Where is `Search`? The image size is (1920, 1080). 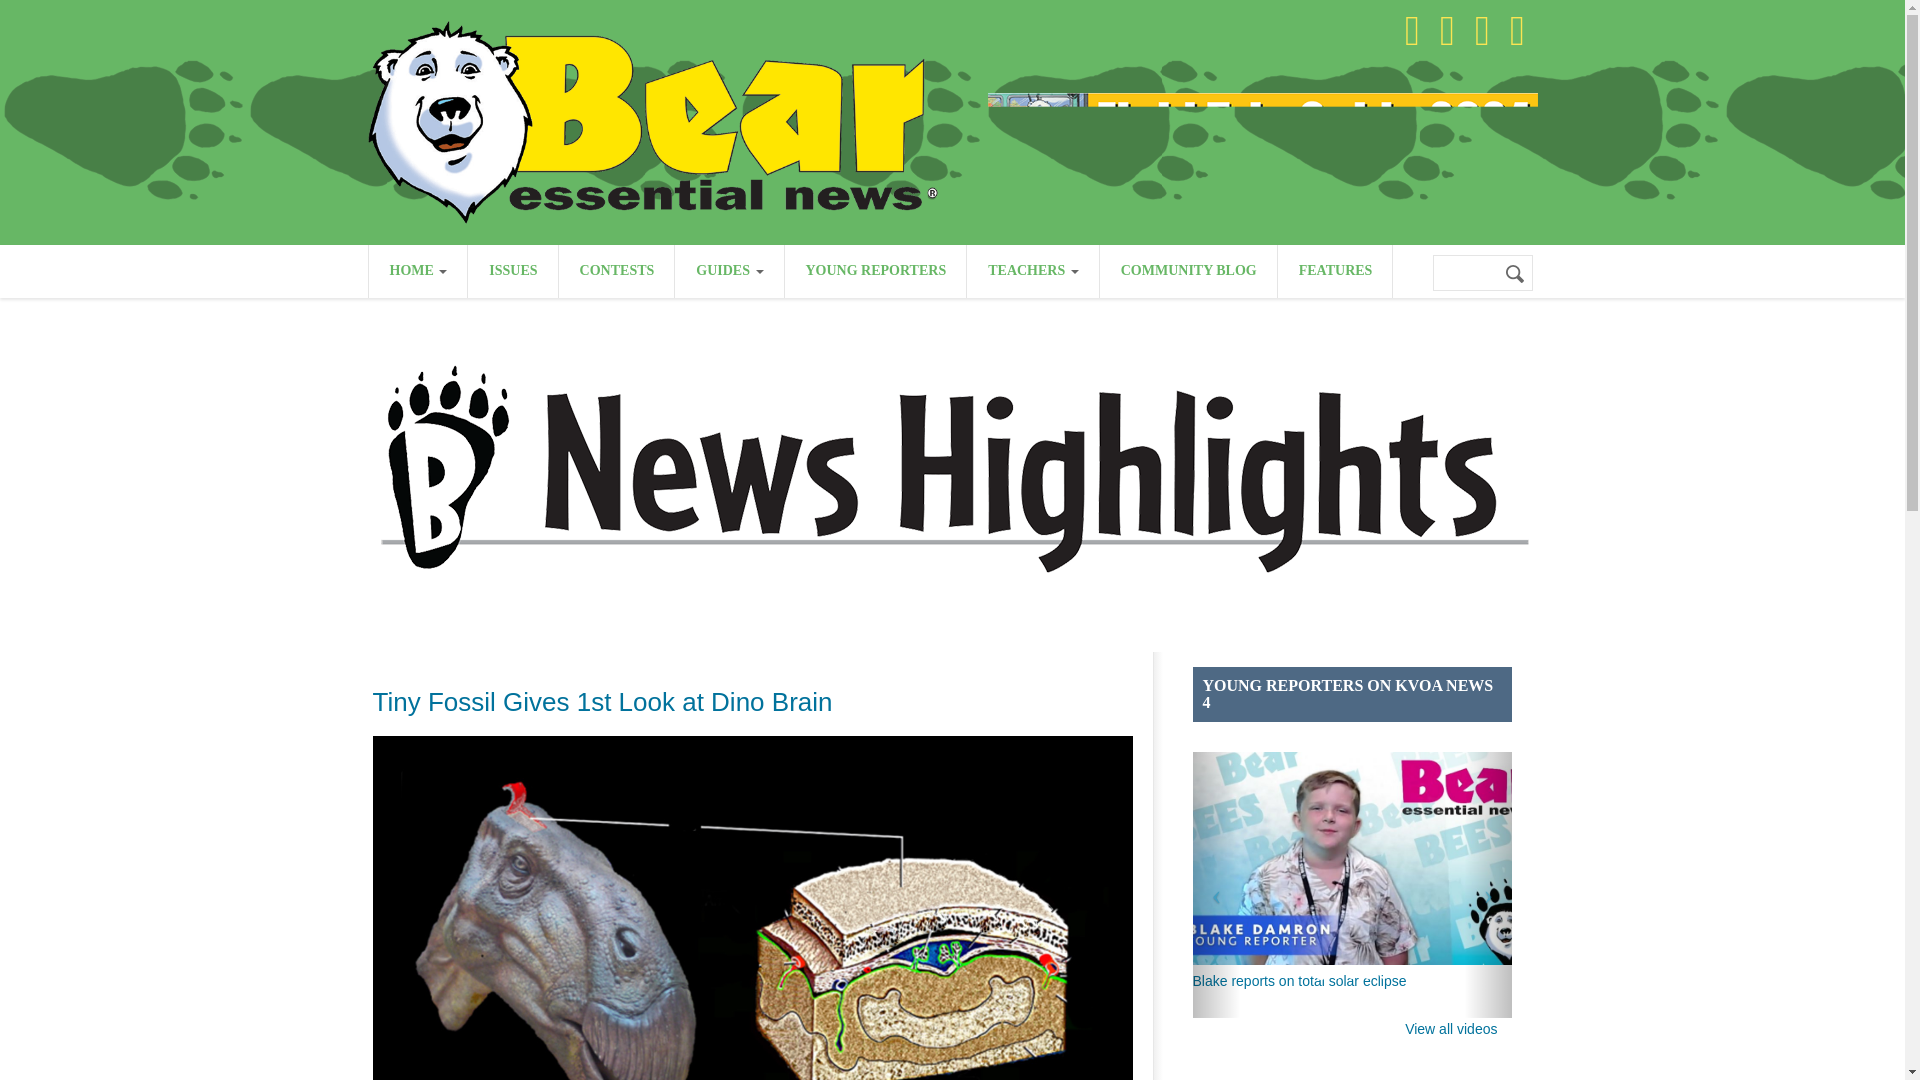 Search is located at coordinates (1516, 274).